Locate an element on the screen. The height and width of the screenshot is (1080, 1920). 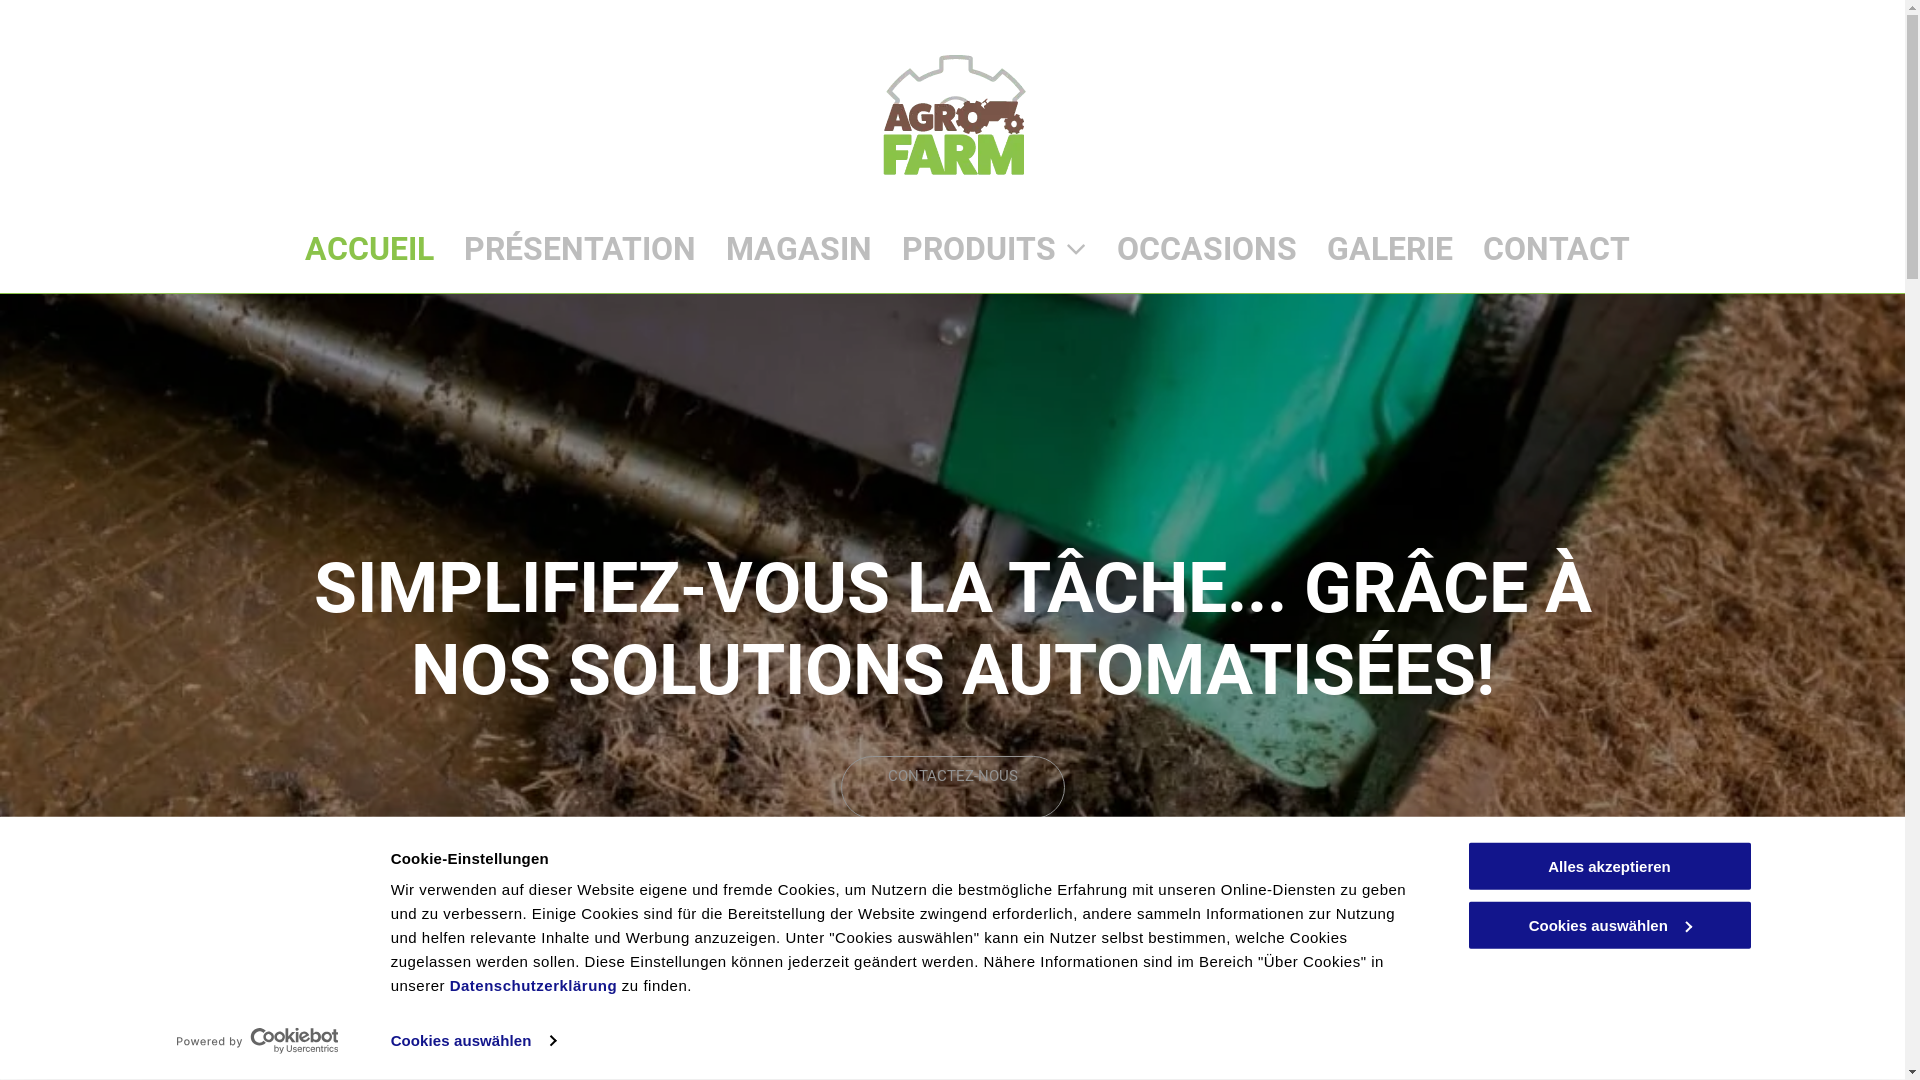
ACCUEIL is located at coordinates (370, 249).